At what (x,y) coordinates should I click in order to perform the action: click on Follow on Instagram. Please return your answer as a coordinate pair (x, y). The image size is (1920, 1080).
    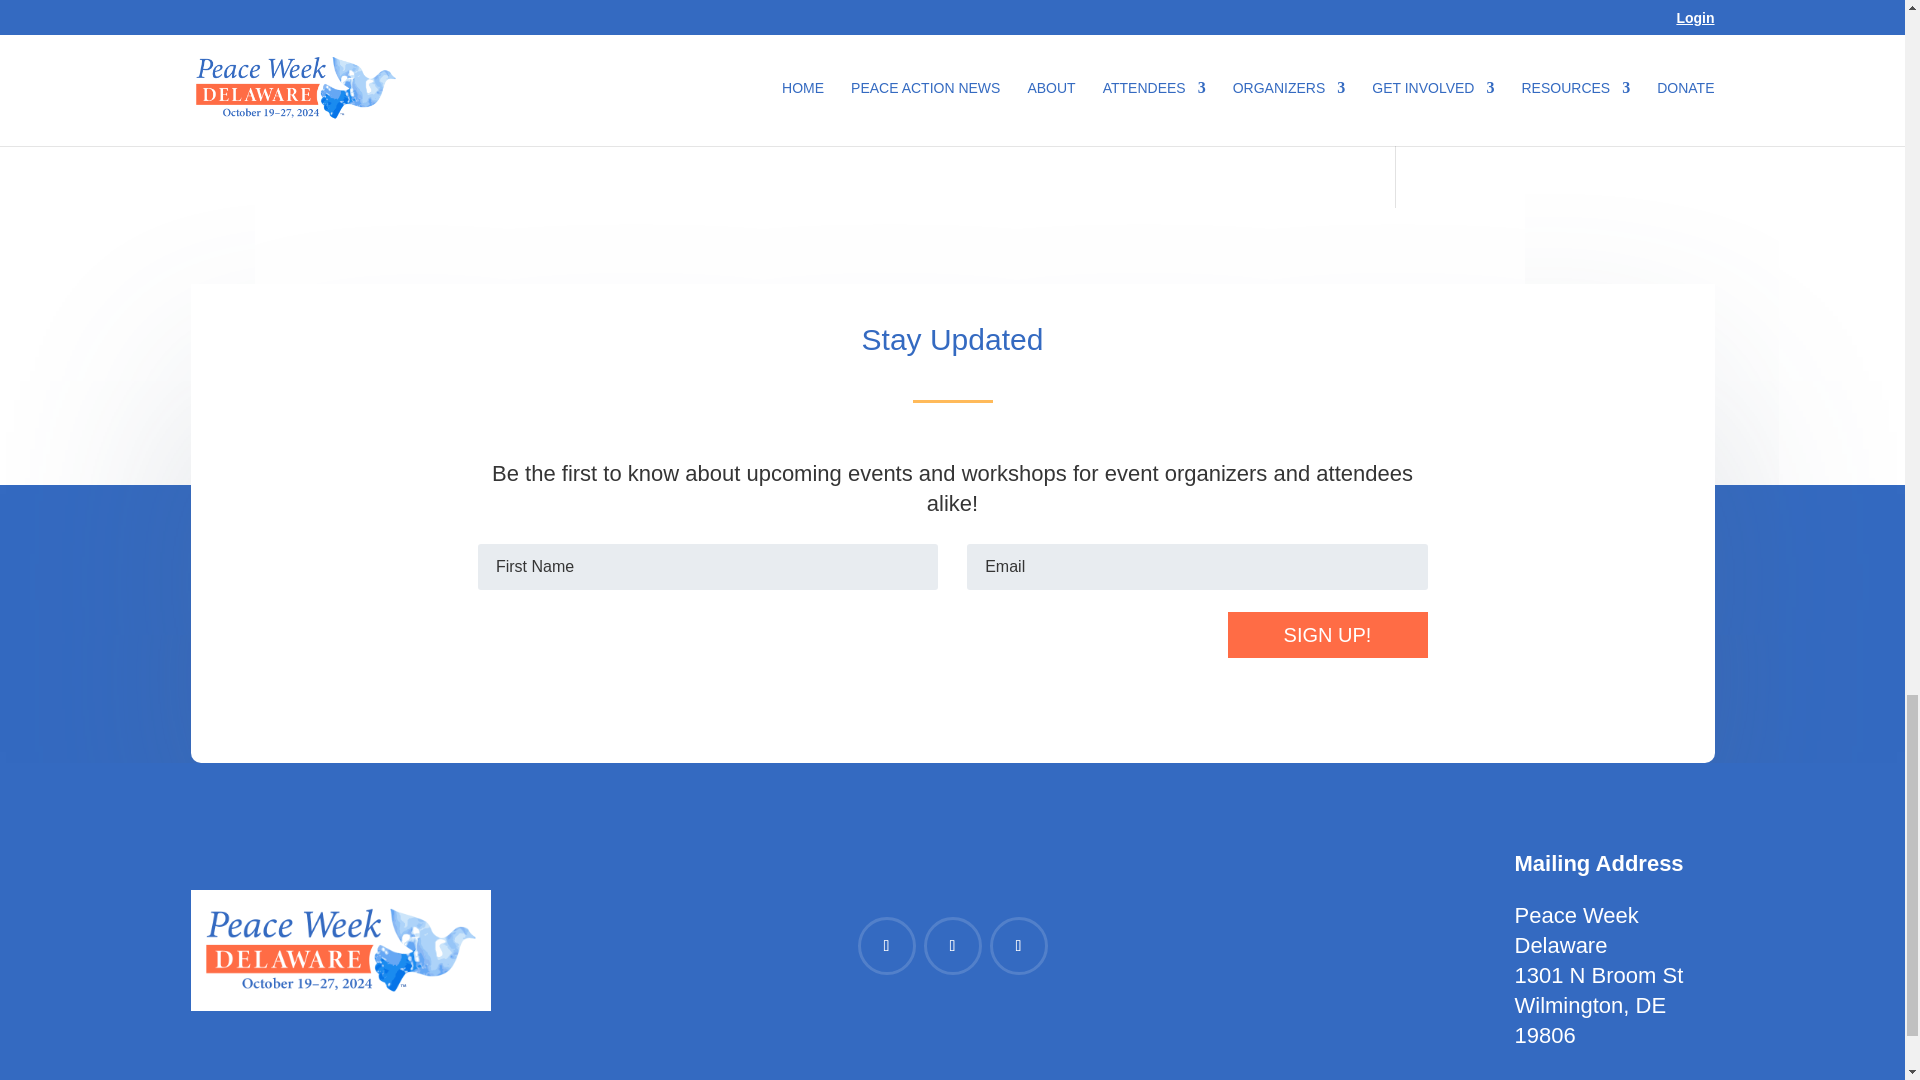
    Looking at the image, I should click on (952, 946).